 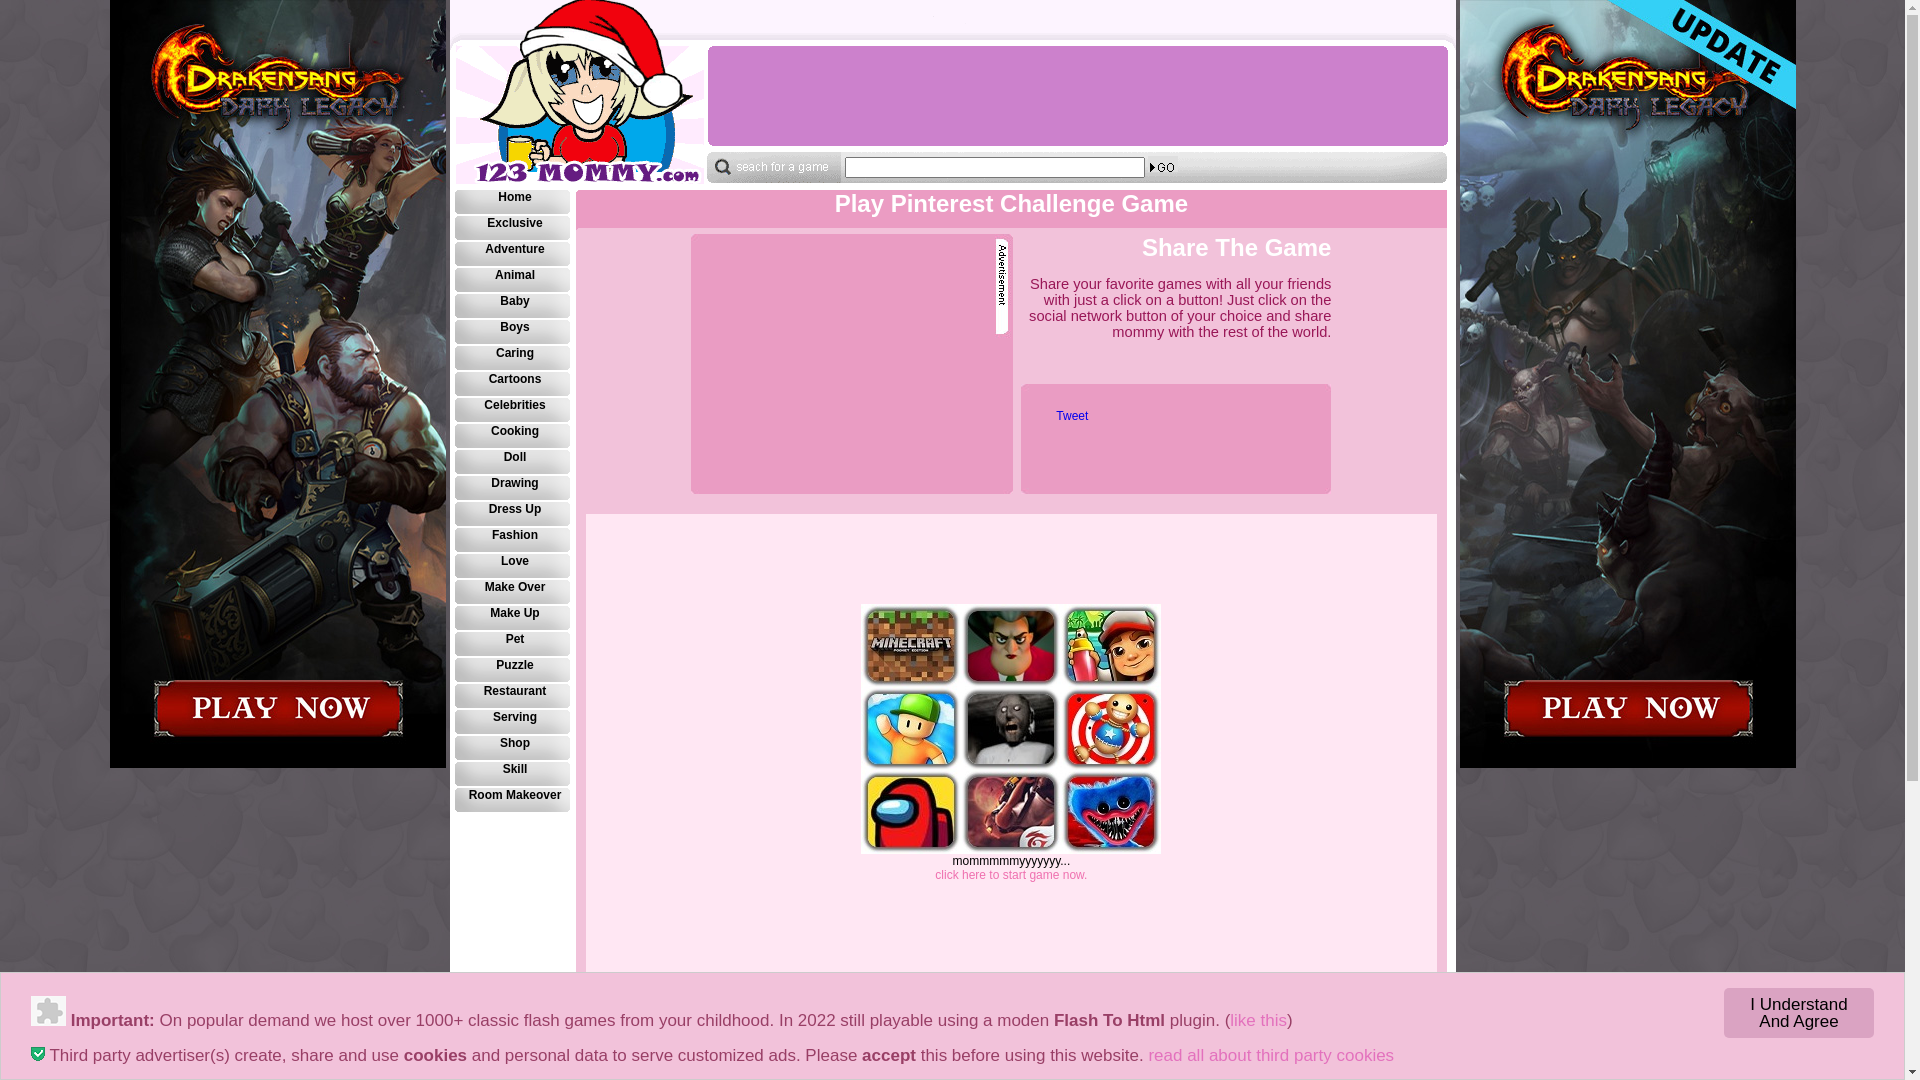 What do you see at coordinates (513, 645) in the screenshot?
I see `Pet` at bounding box center [513, 645].